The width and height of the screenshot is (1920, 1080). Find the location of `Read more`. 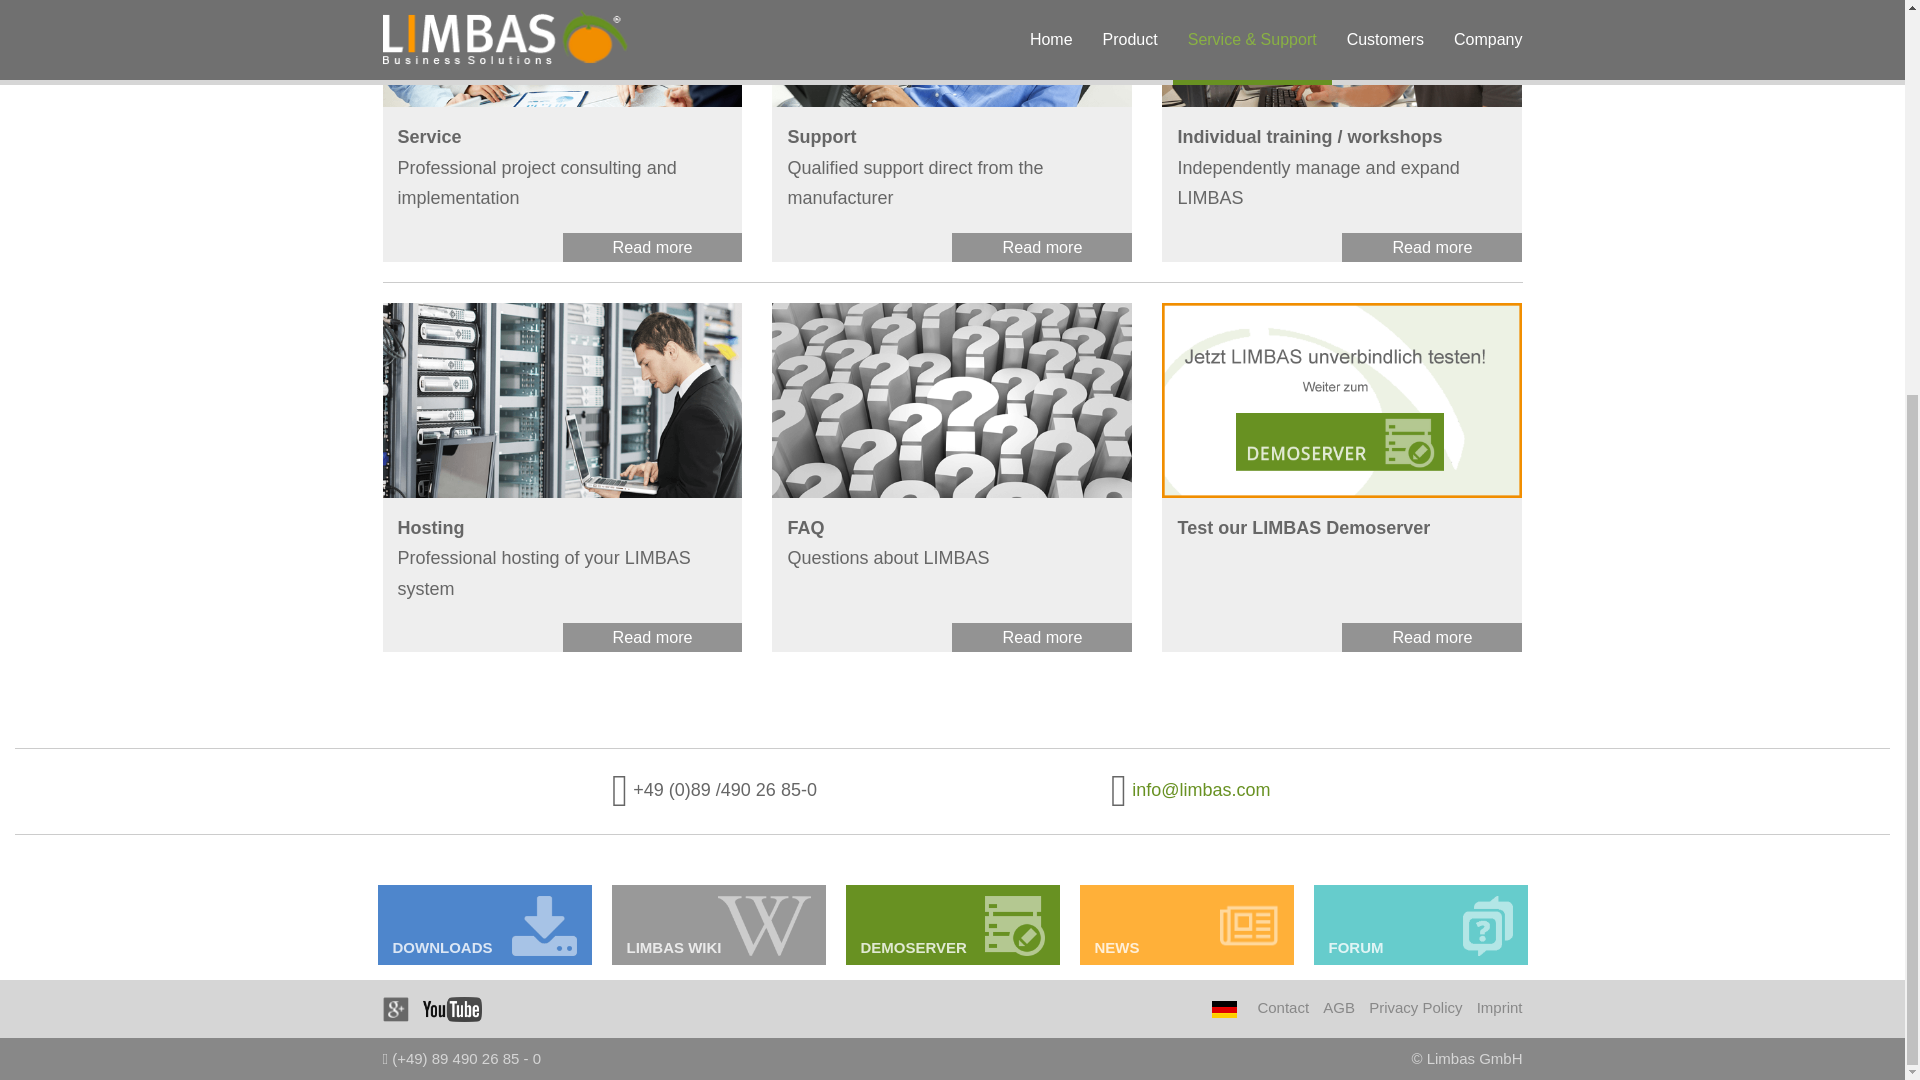

Read more is located at coordinates (1432, 638).